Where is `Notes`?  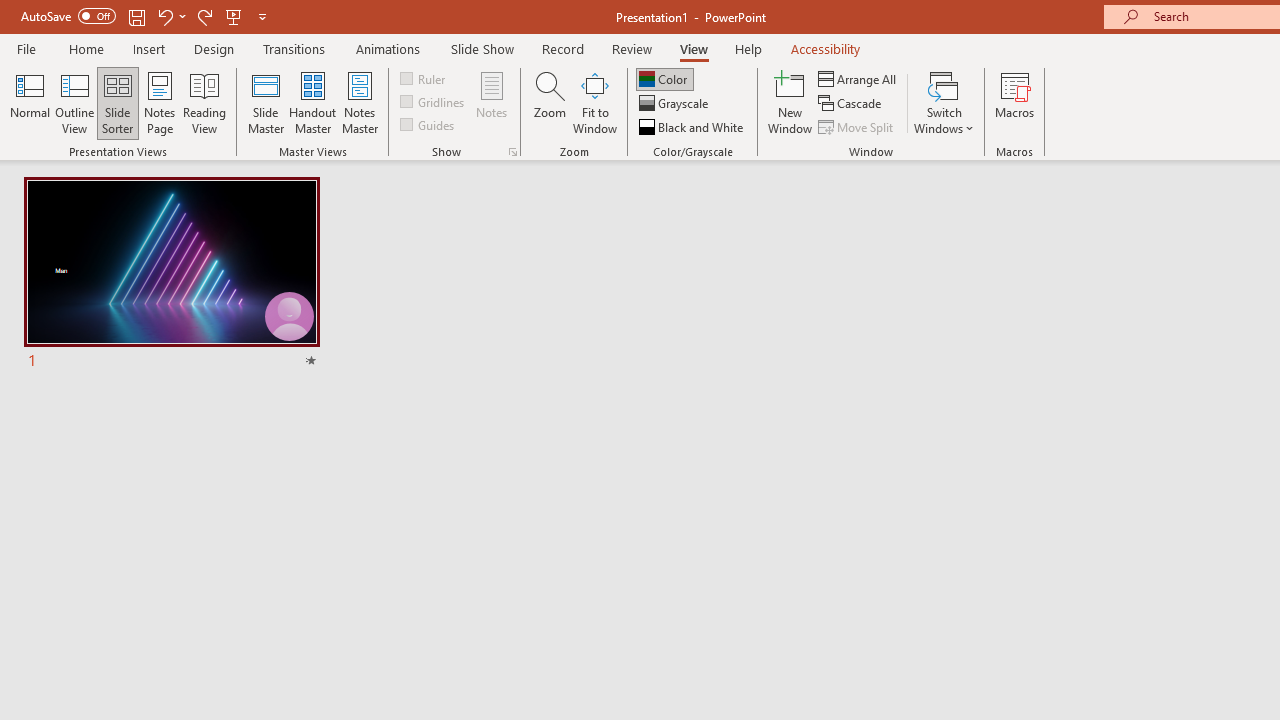 Notes is located at coordinates (492, 102).